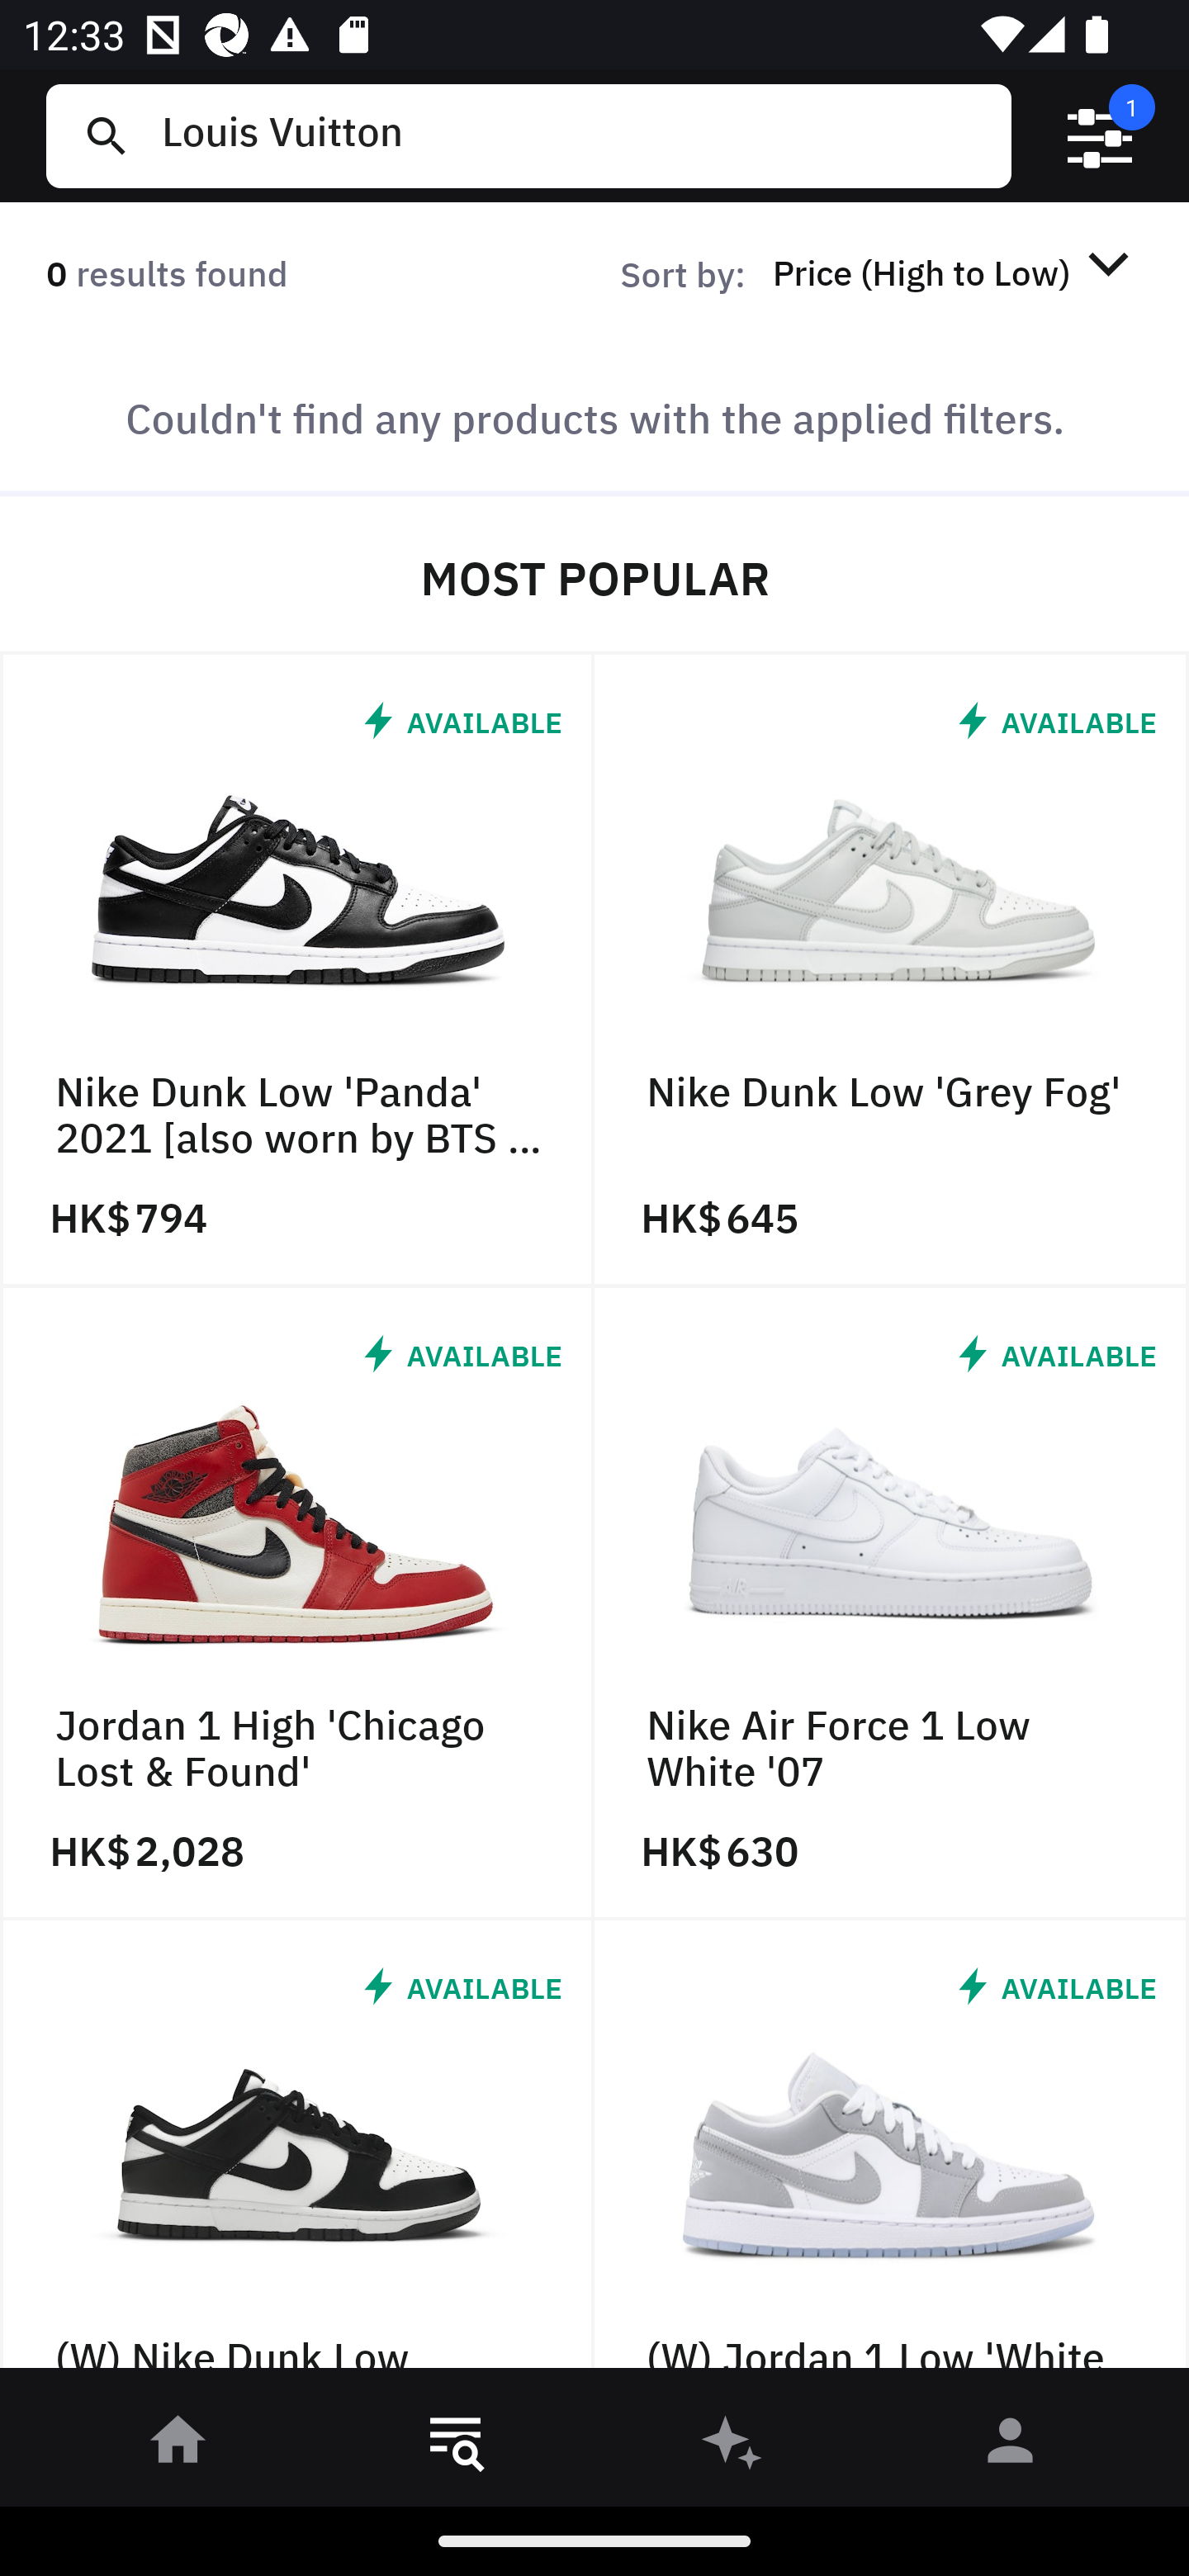  Describe the element at coordinates (733, 2446) in the screenshot. I see `󰫢` at that location.